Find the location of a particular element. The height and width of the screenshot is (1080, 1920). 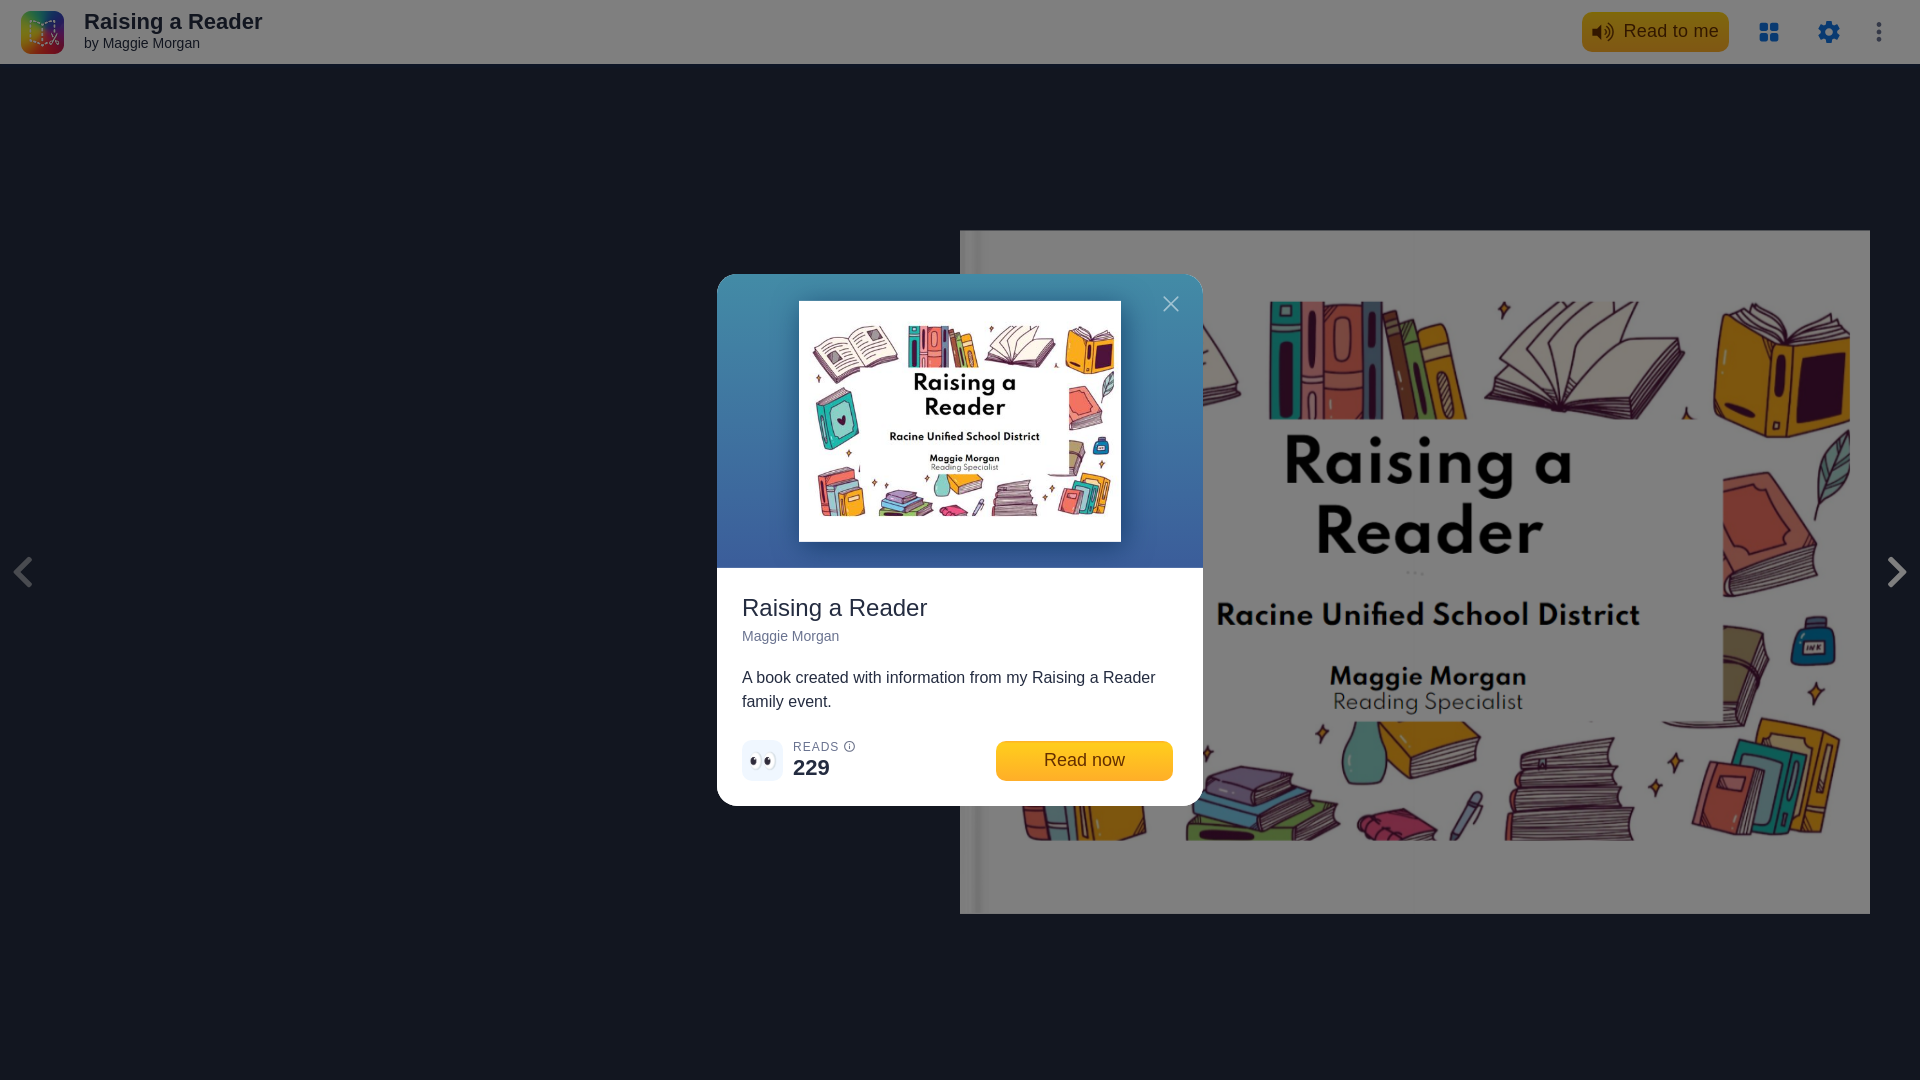

Pages is located at coordinates (1769, 31).